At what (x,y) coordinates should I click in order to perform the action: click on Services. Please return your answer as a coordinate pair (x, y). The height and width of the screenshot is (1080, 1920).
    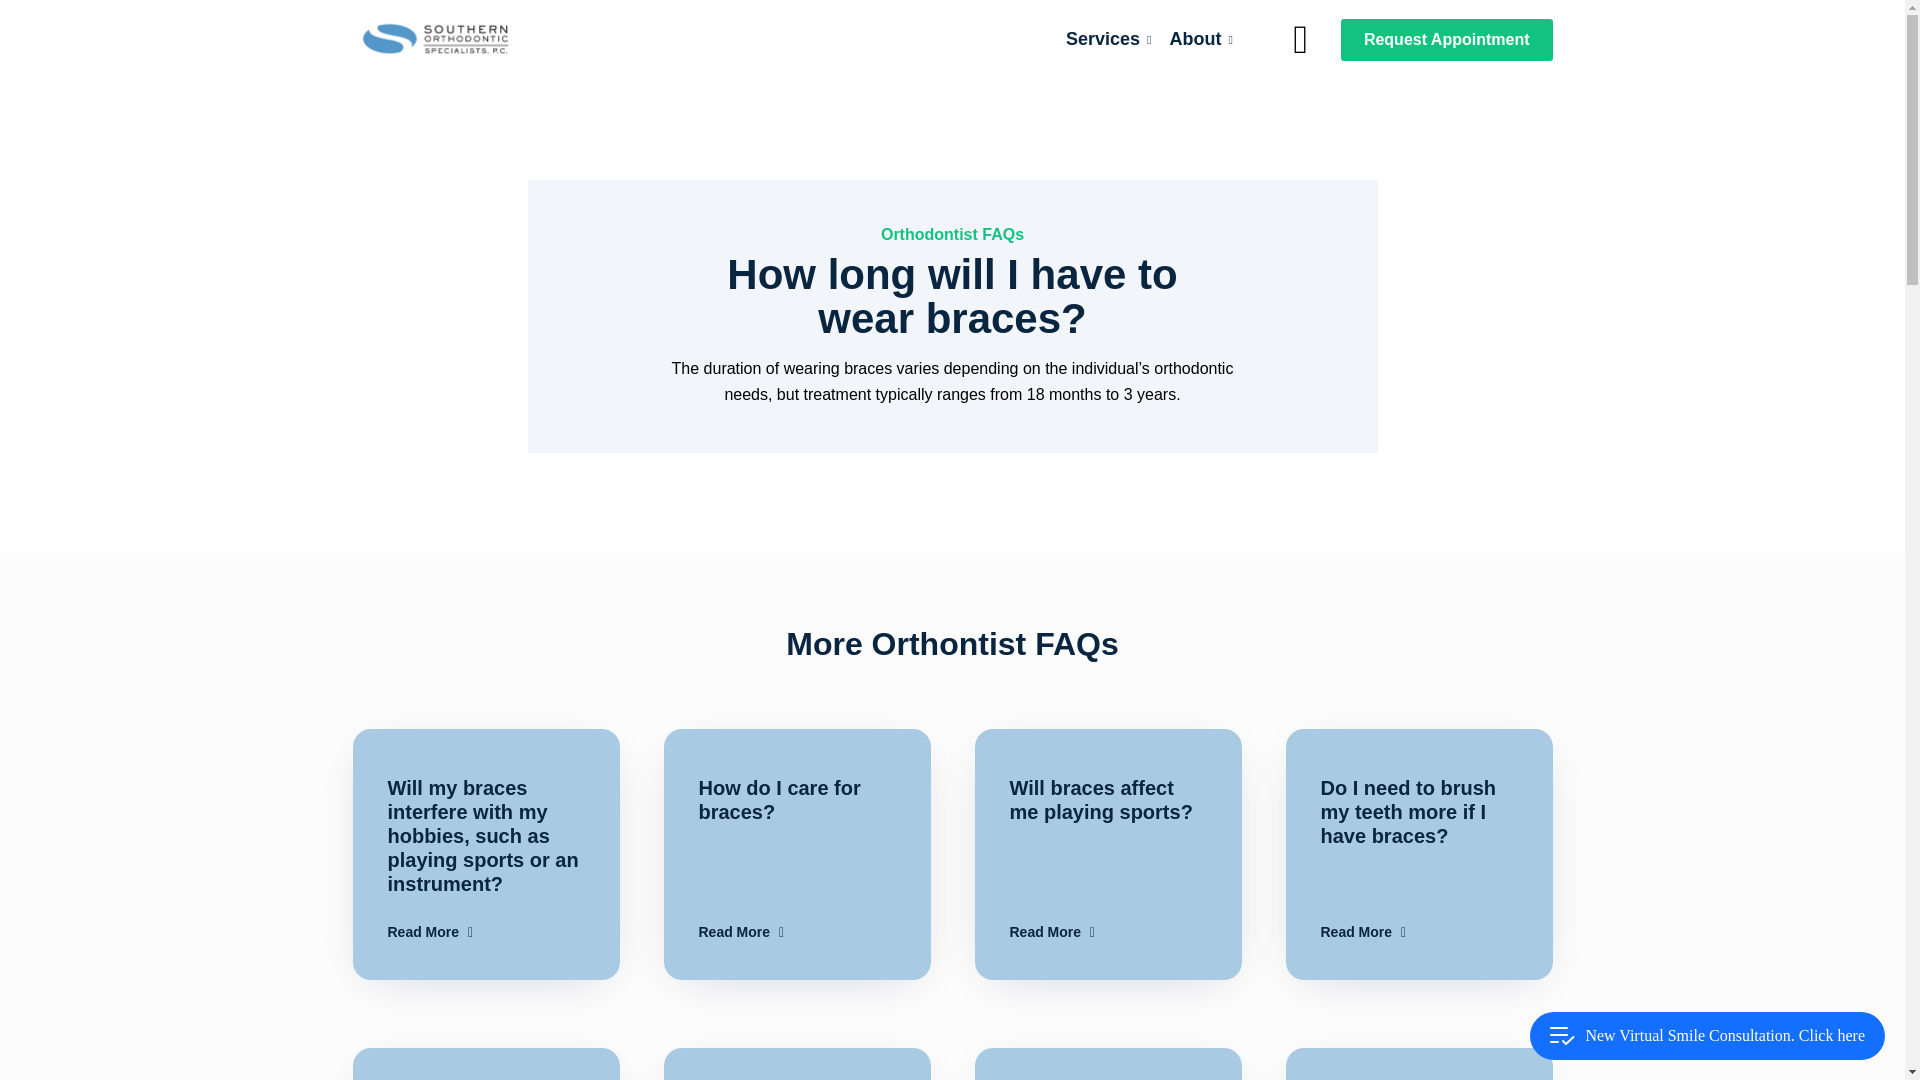
    Looking at the image, I should click on (1106, 854).